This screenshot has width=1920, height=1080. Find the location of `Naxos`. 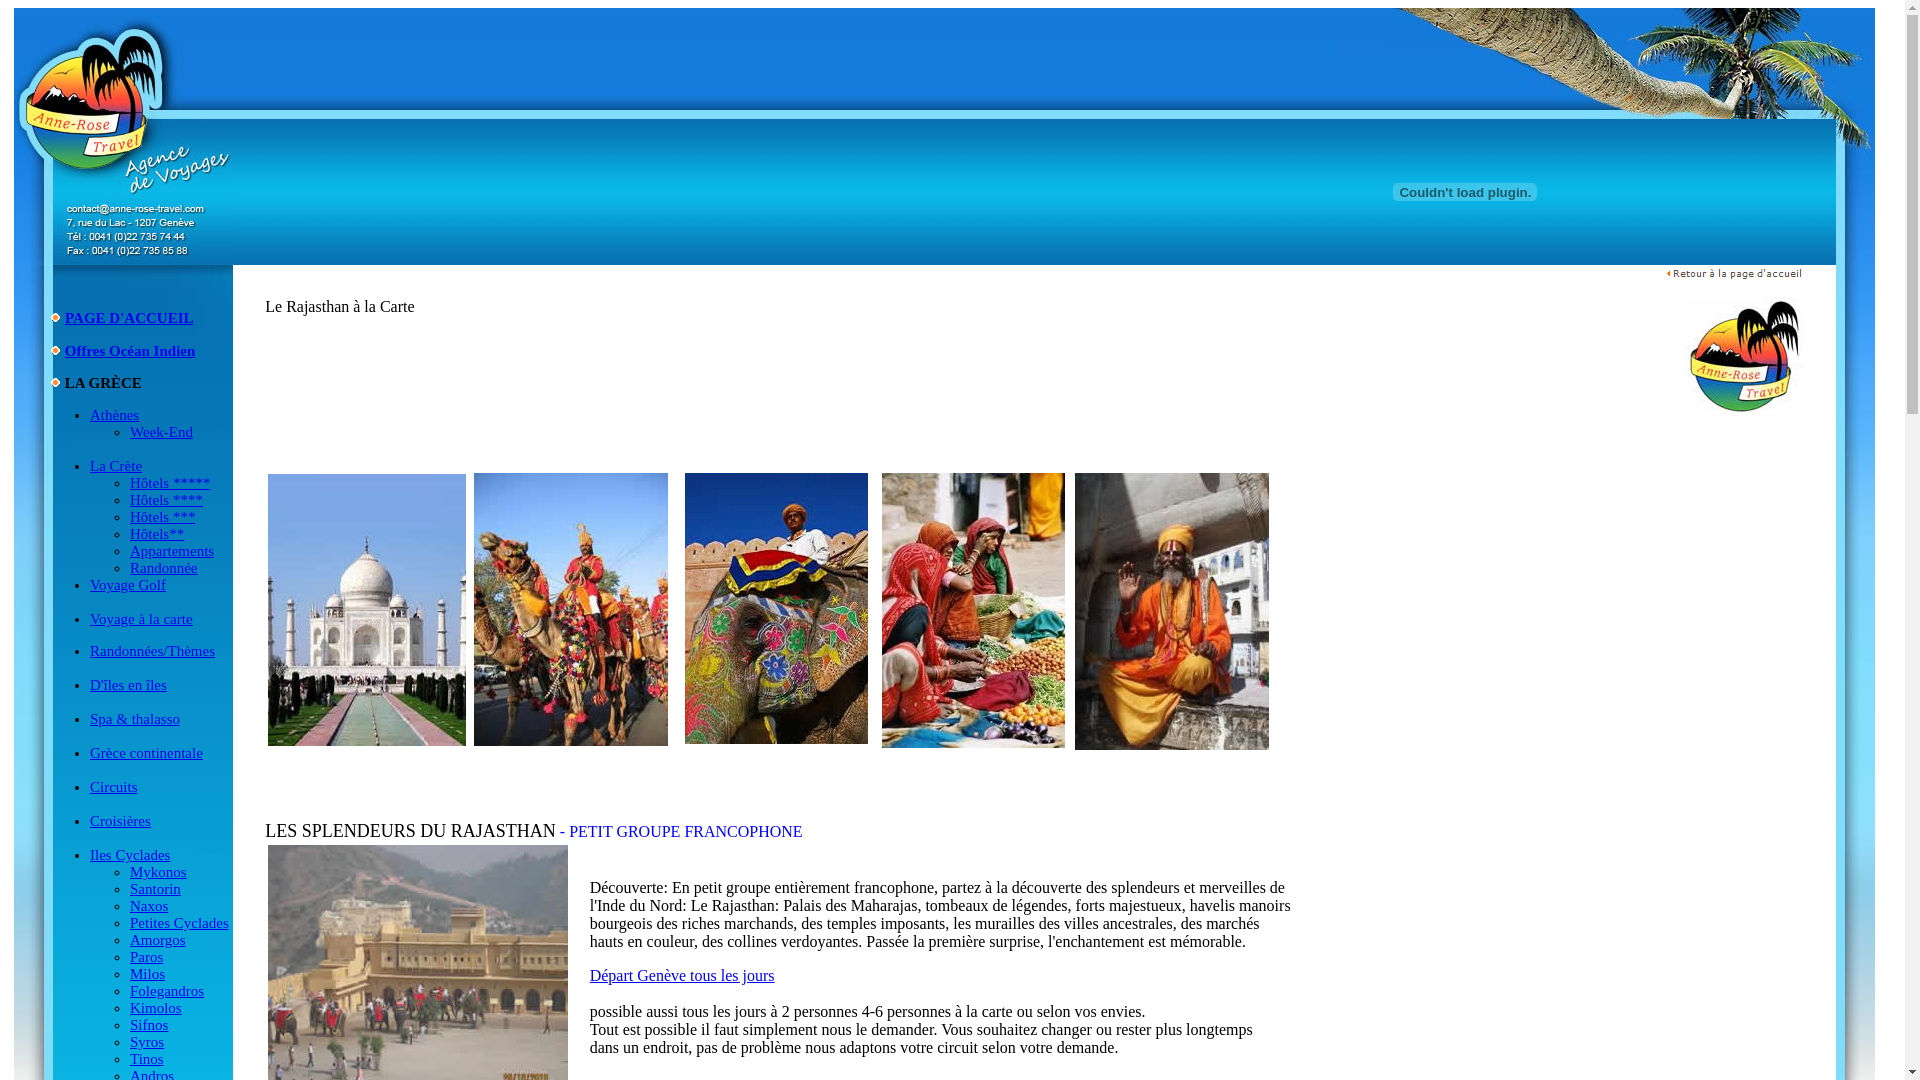

Naxos is located at coordinates (149, 906).